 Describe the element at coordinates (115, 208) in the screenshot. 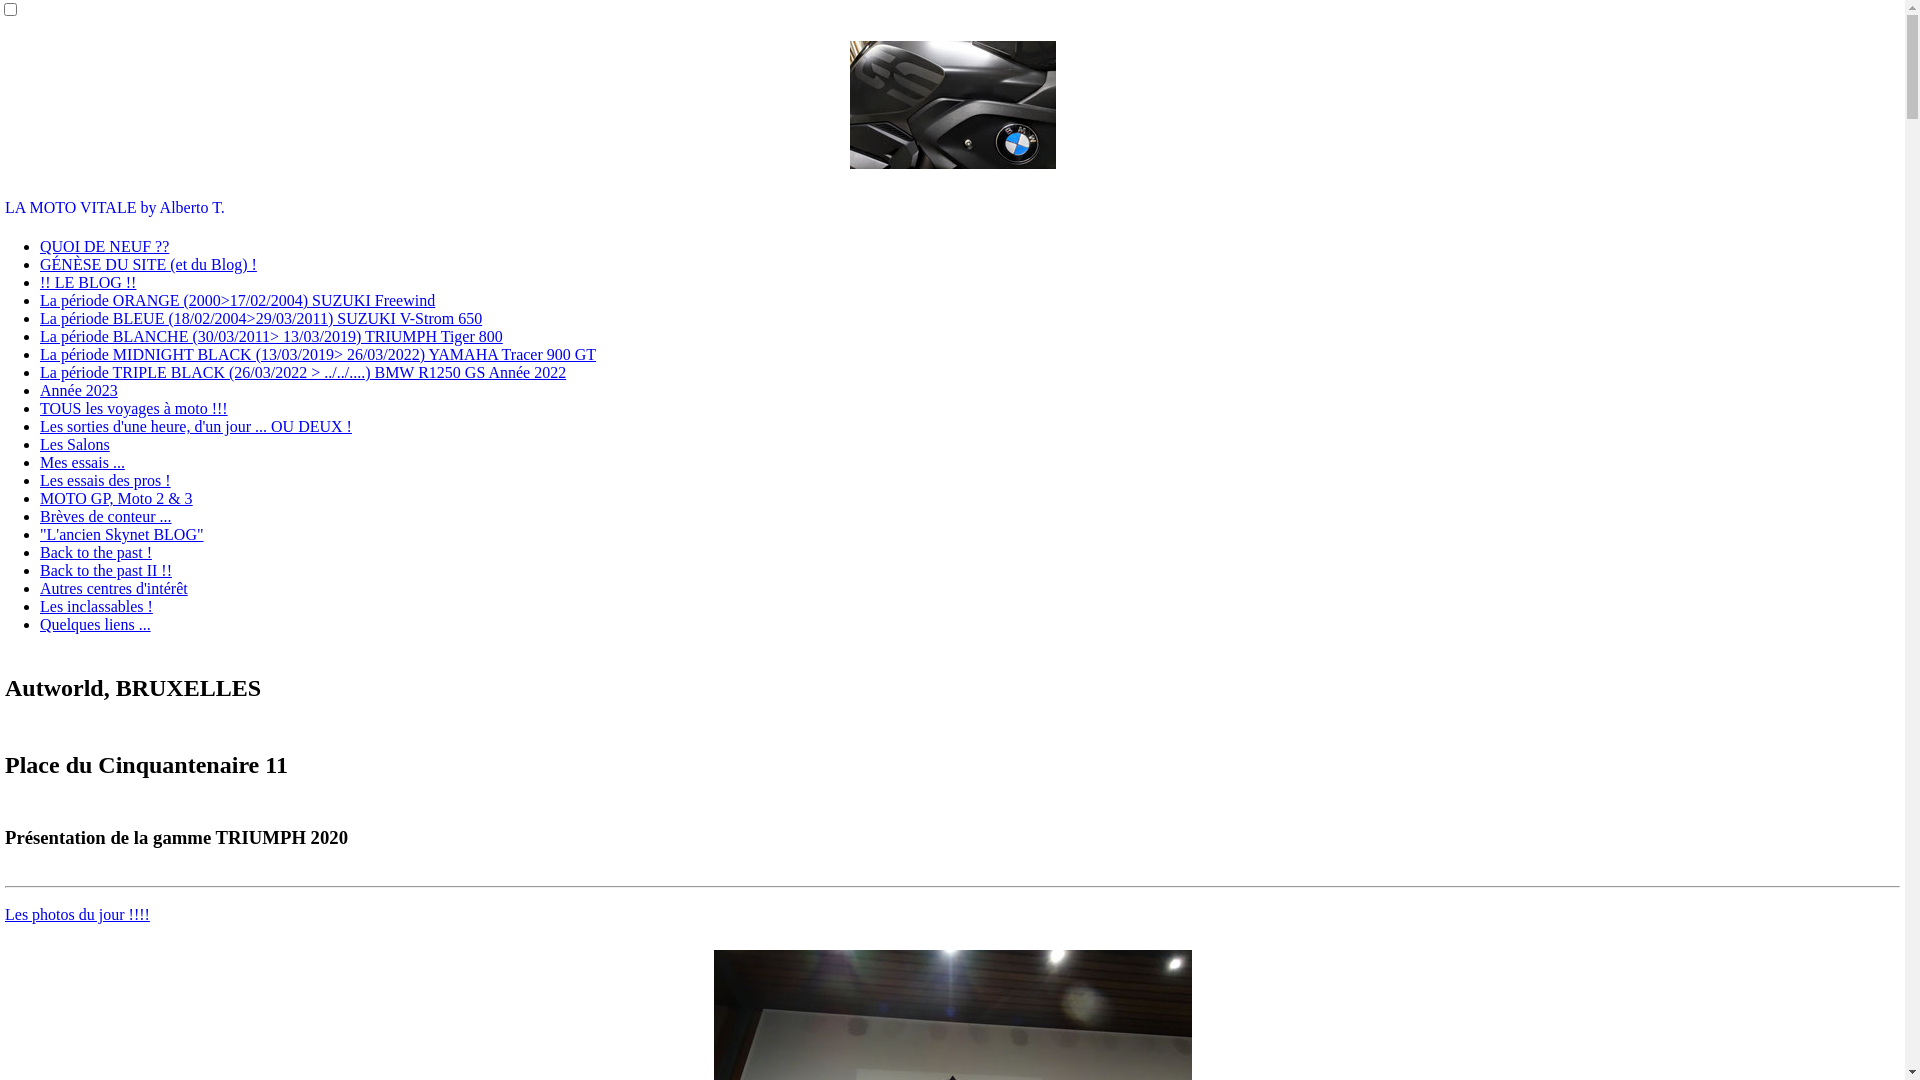

I see `LA MOTO VITALE by Alberto T.` at that location.